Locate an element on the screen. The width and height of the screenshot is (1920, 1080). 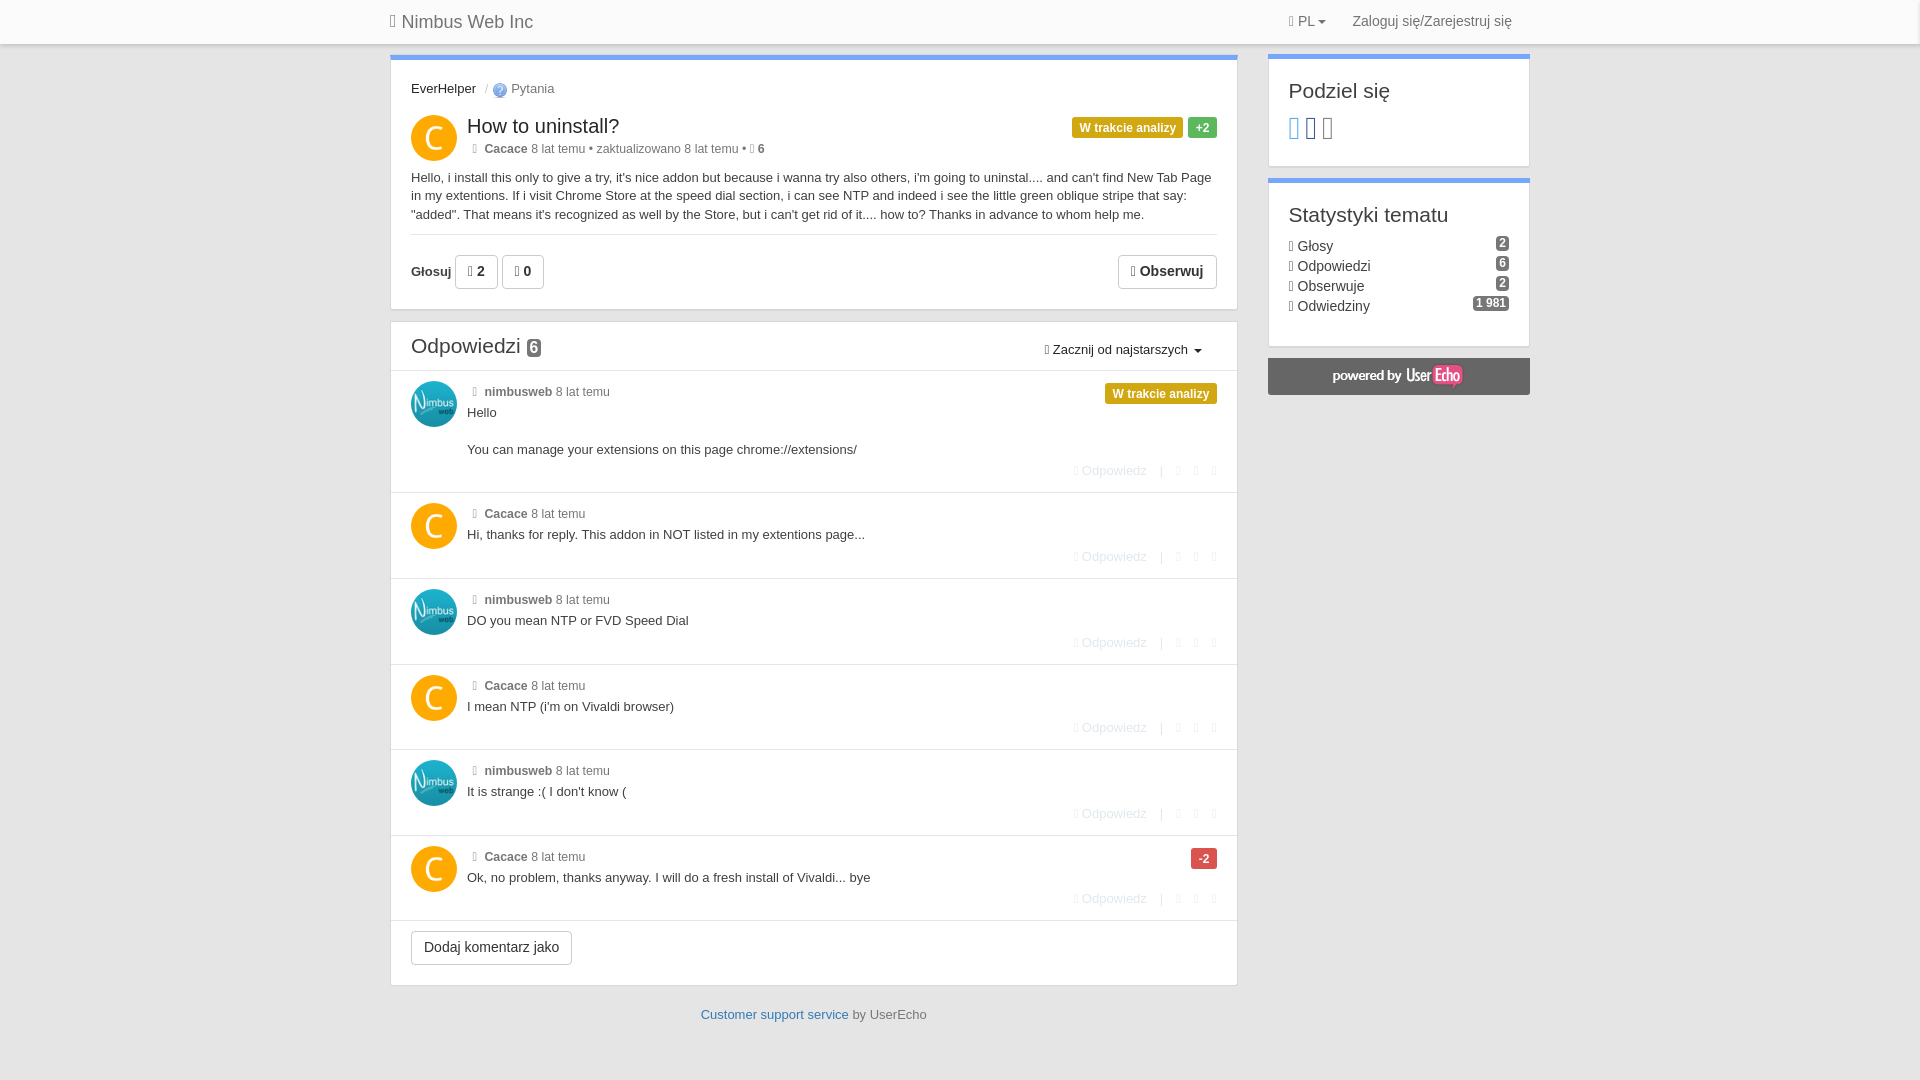
0 is located at coordinates (523, 272).